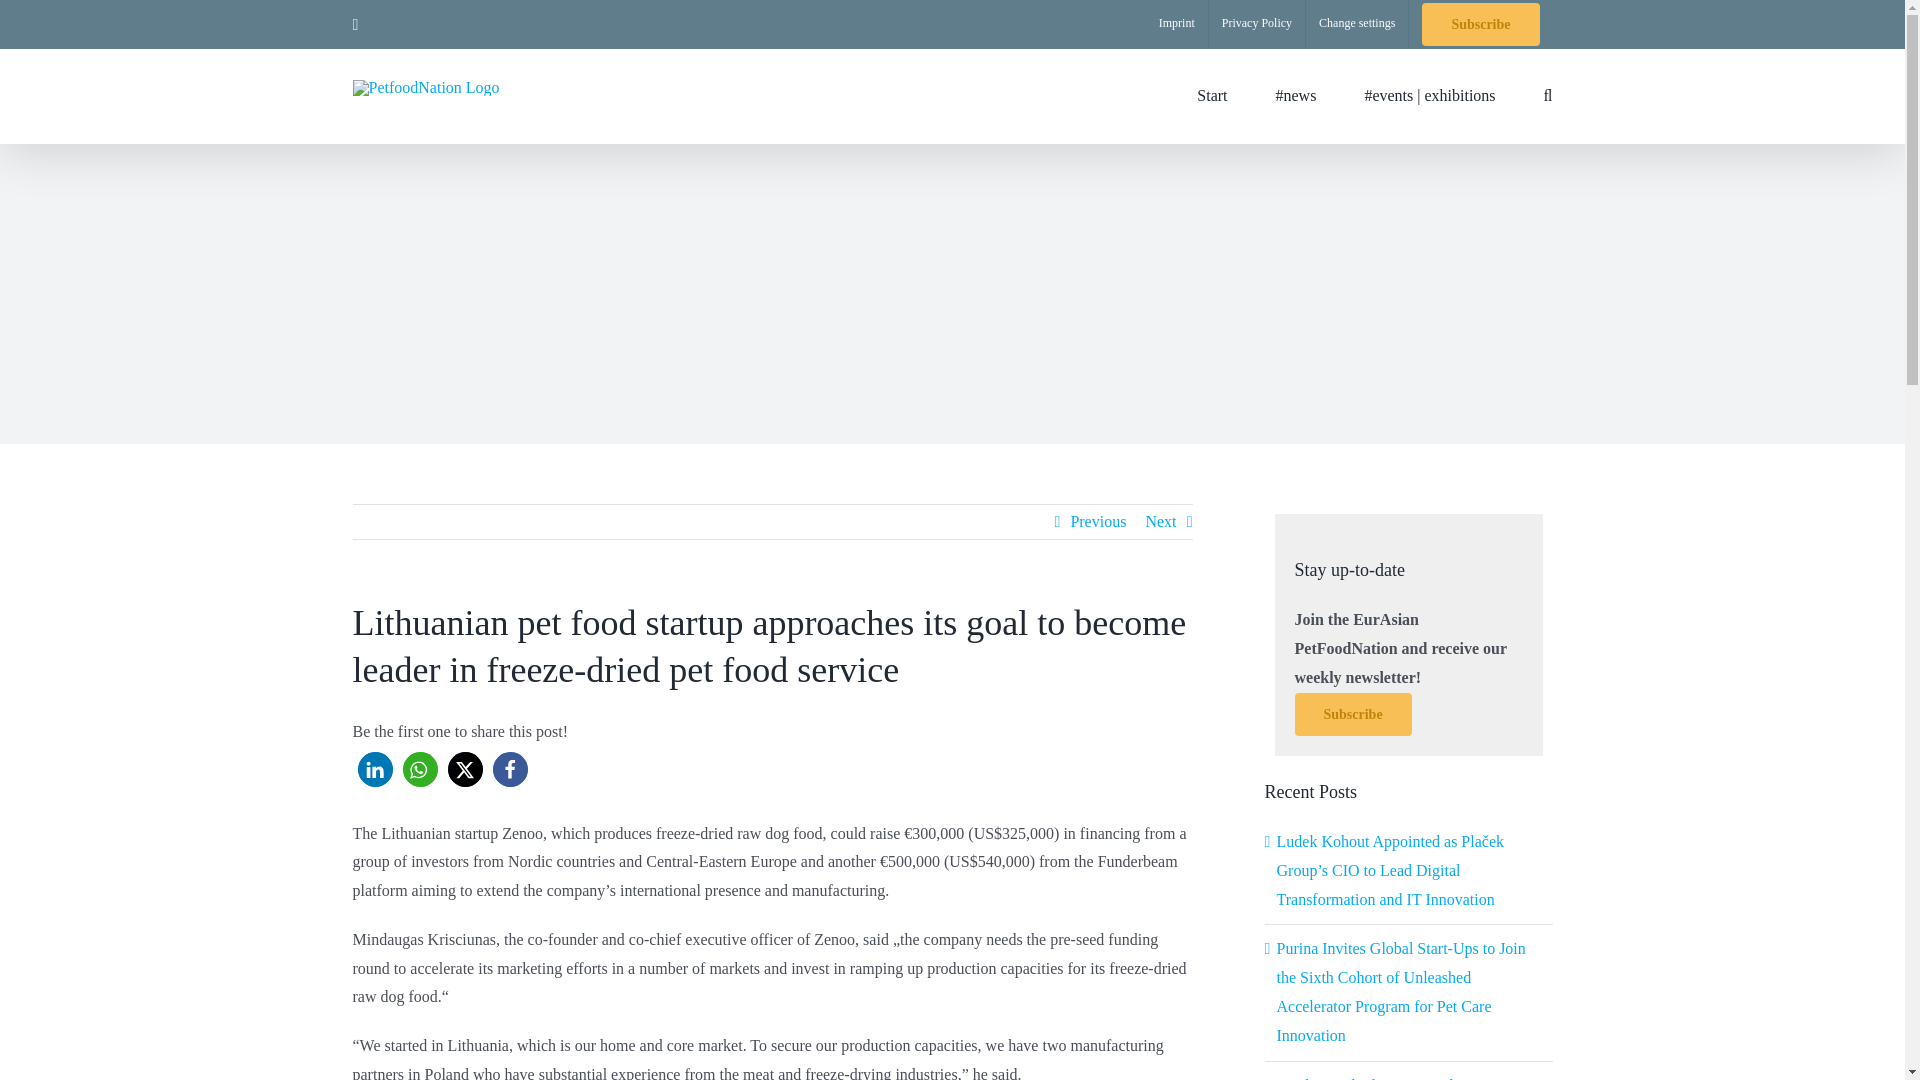 The height and width of the screenshot is (1080, 1920). Describe the element at coordinates (419, 769) in the screenshot. I see `Share on Whatsapp` at that location.